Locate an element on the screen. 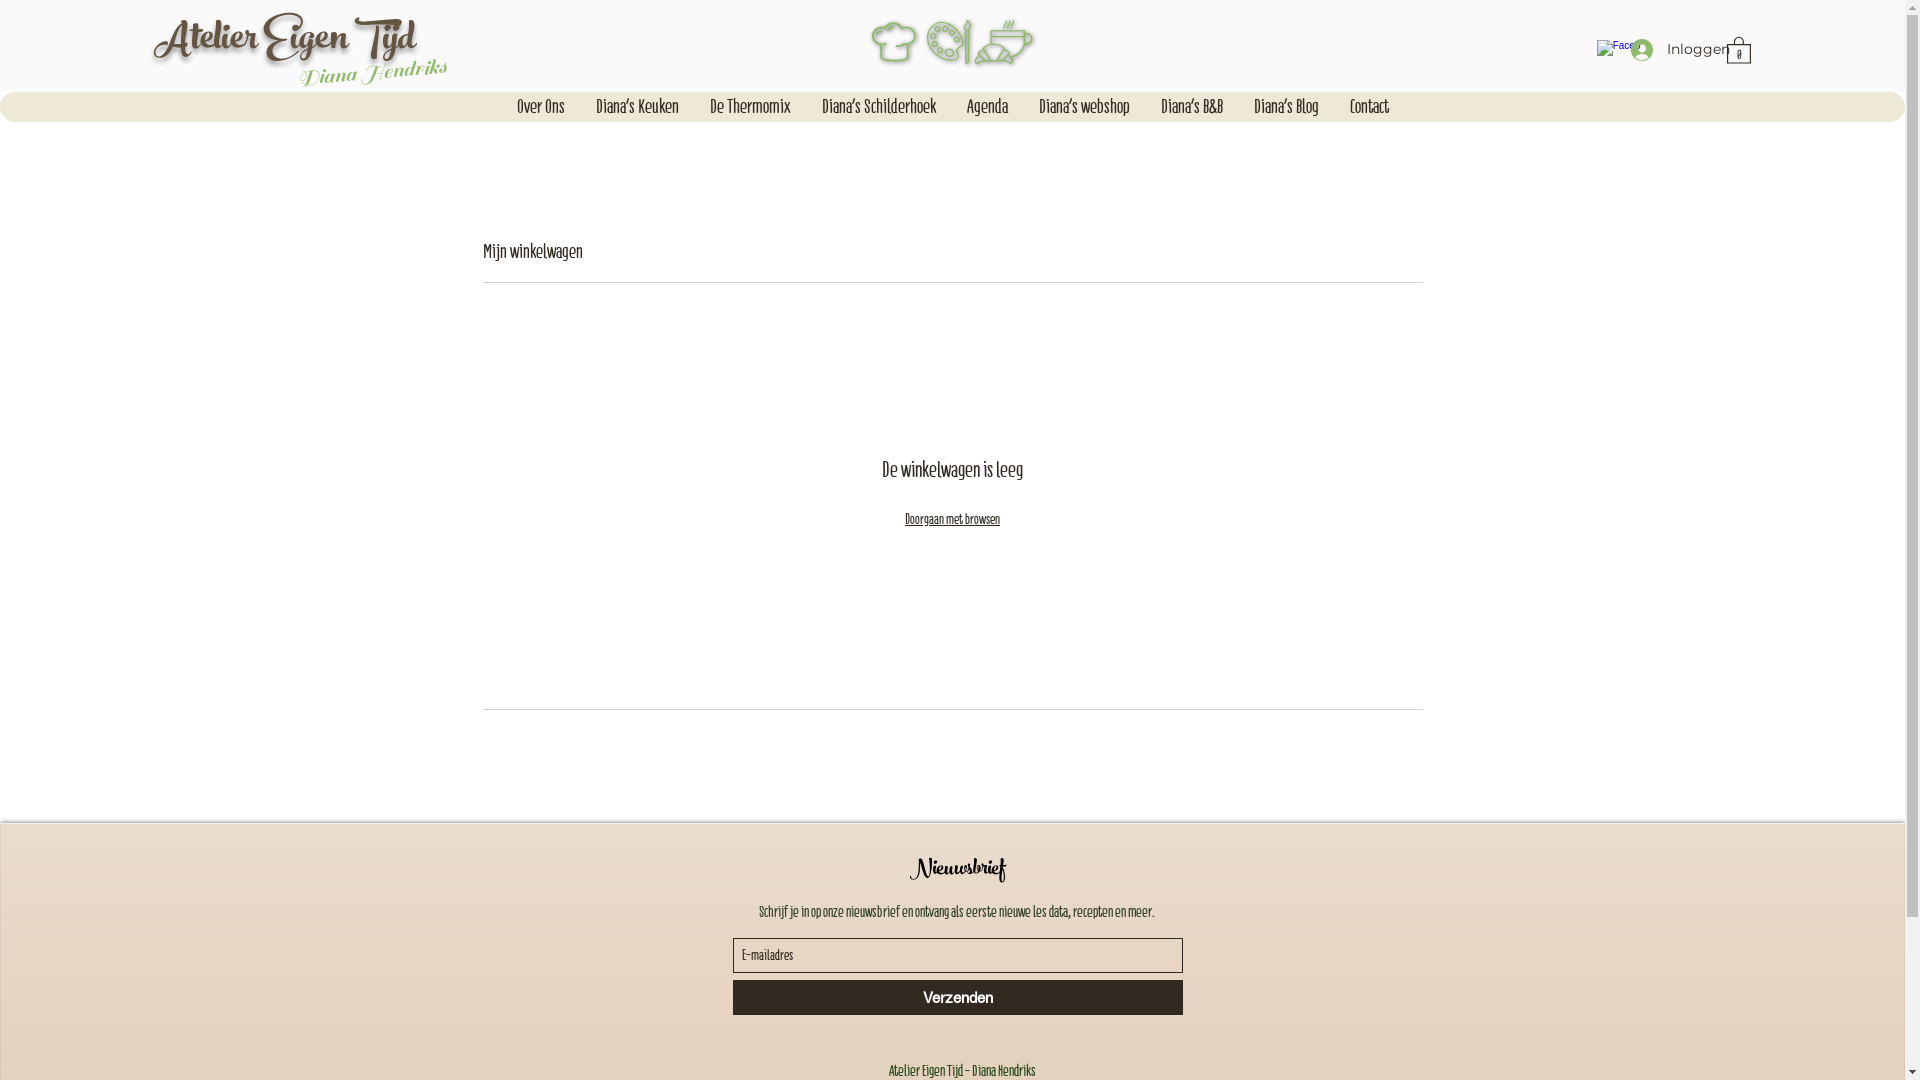  Contact is located at coordinates (1369, 107).